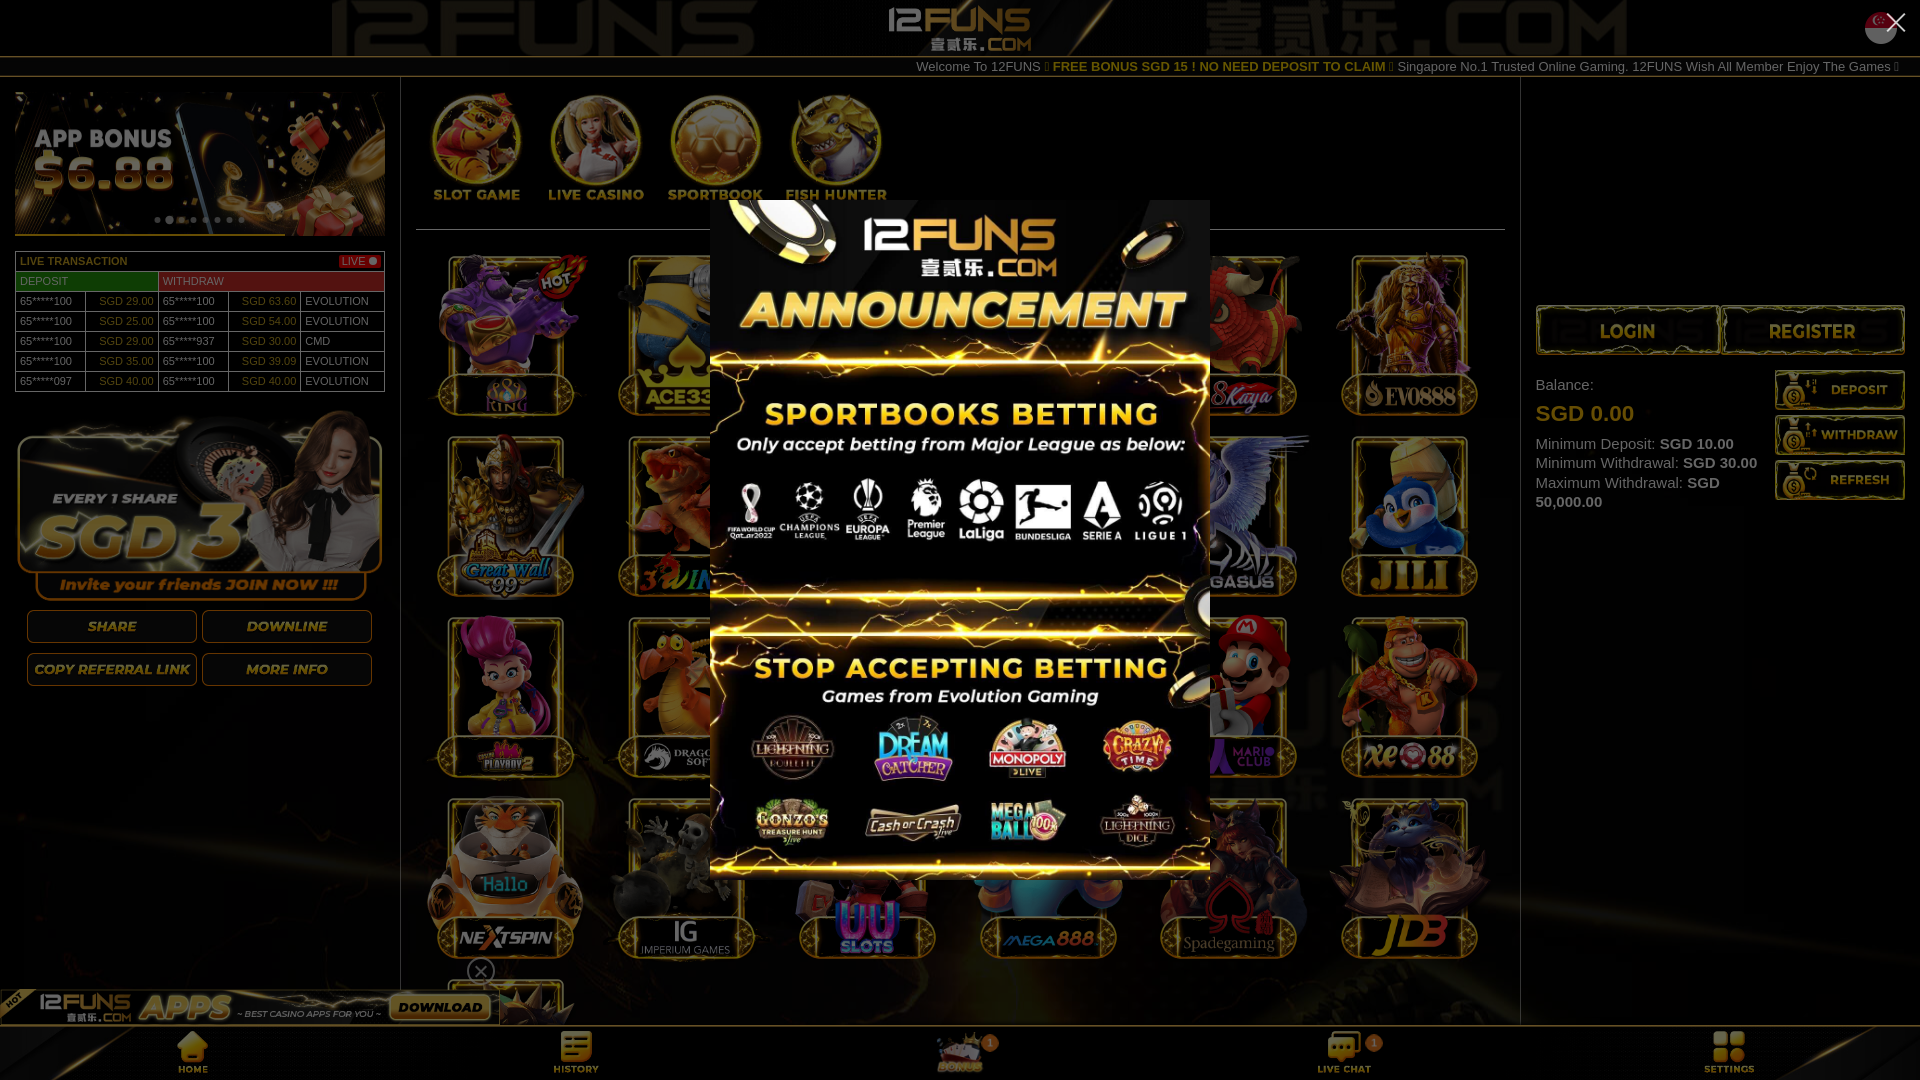  Describe the element at coordinates (1812, 330) in the screenshot. I see `REGISTER` at that location.